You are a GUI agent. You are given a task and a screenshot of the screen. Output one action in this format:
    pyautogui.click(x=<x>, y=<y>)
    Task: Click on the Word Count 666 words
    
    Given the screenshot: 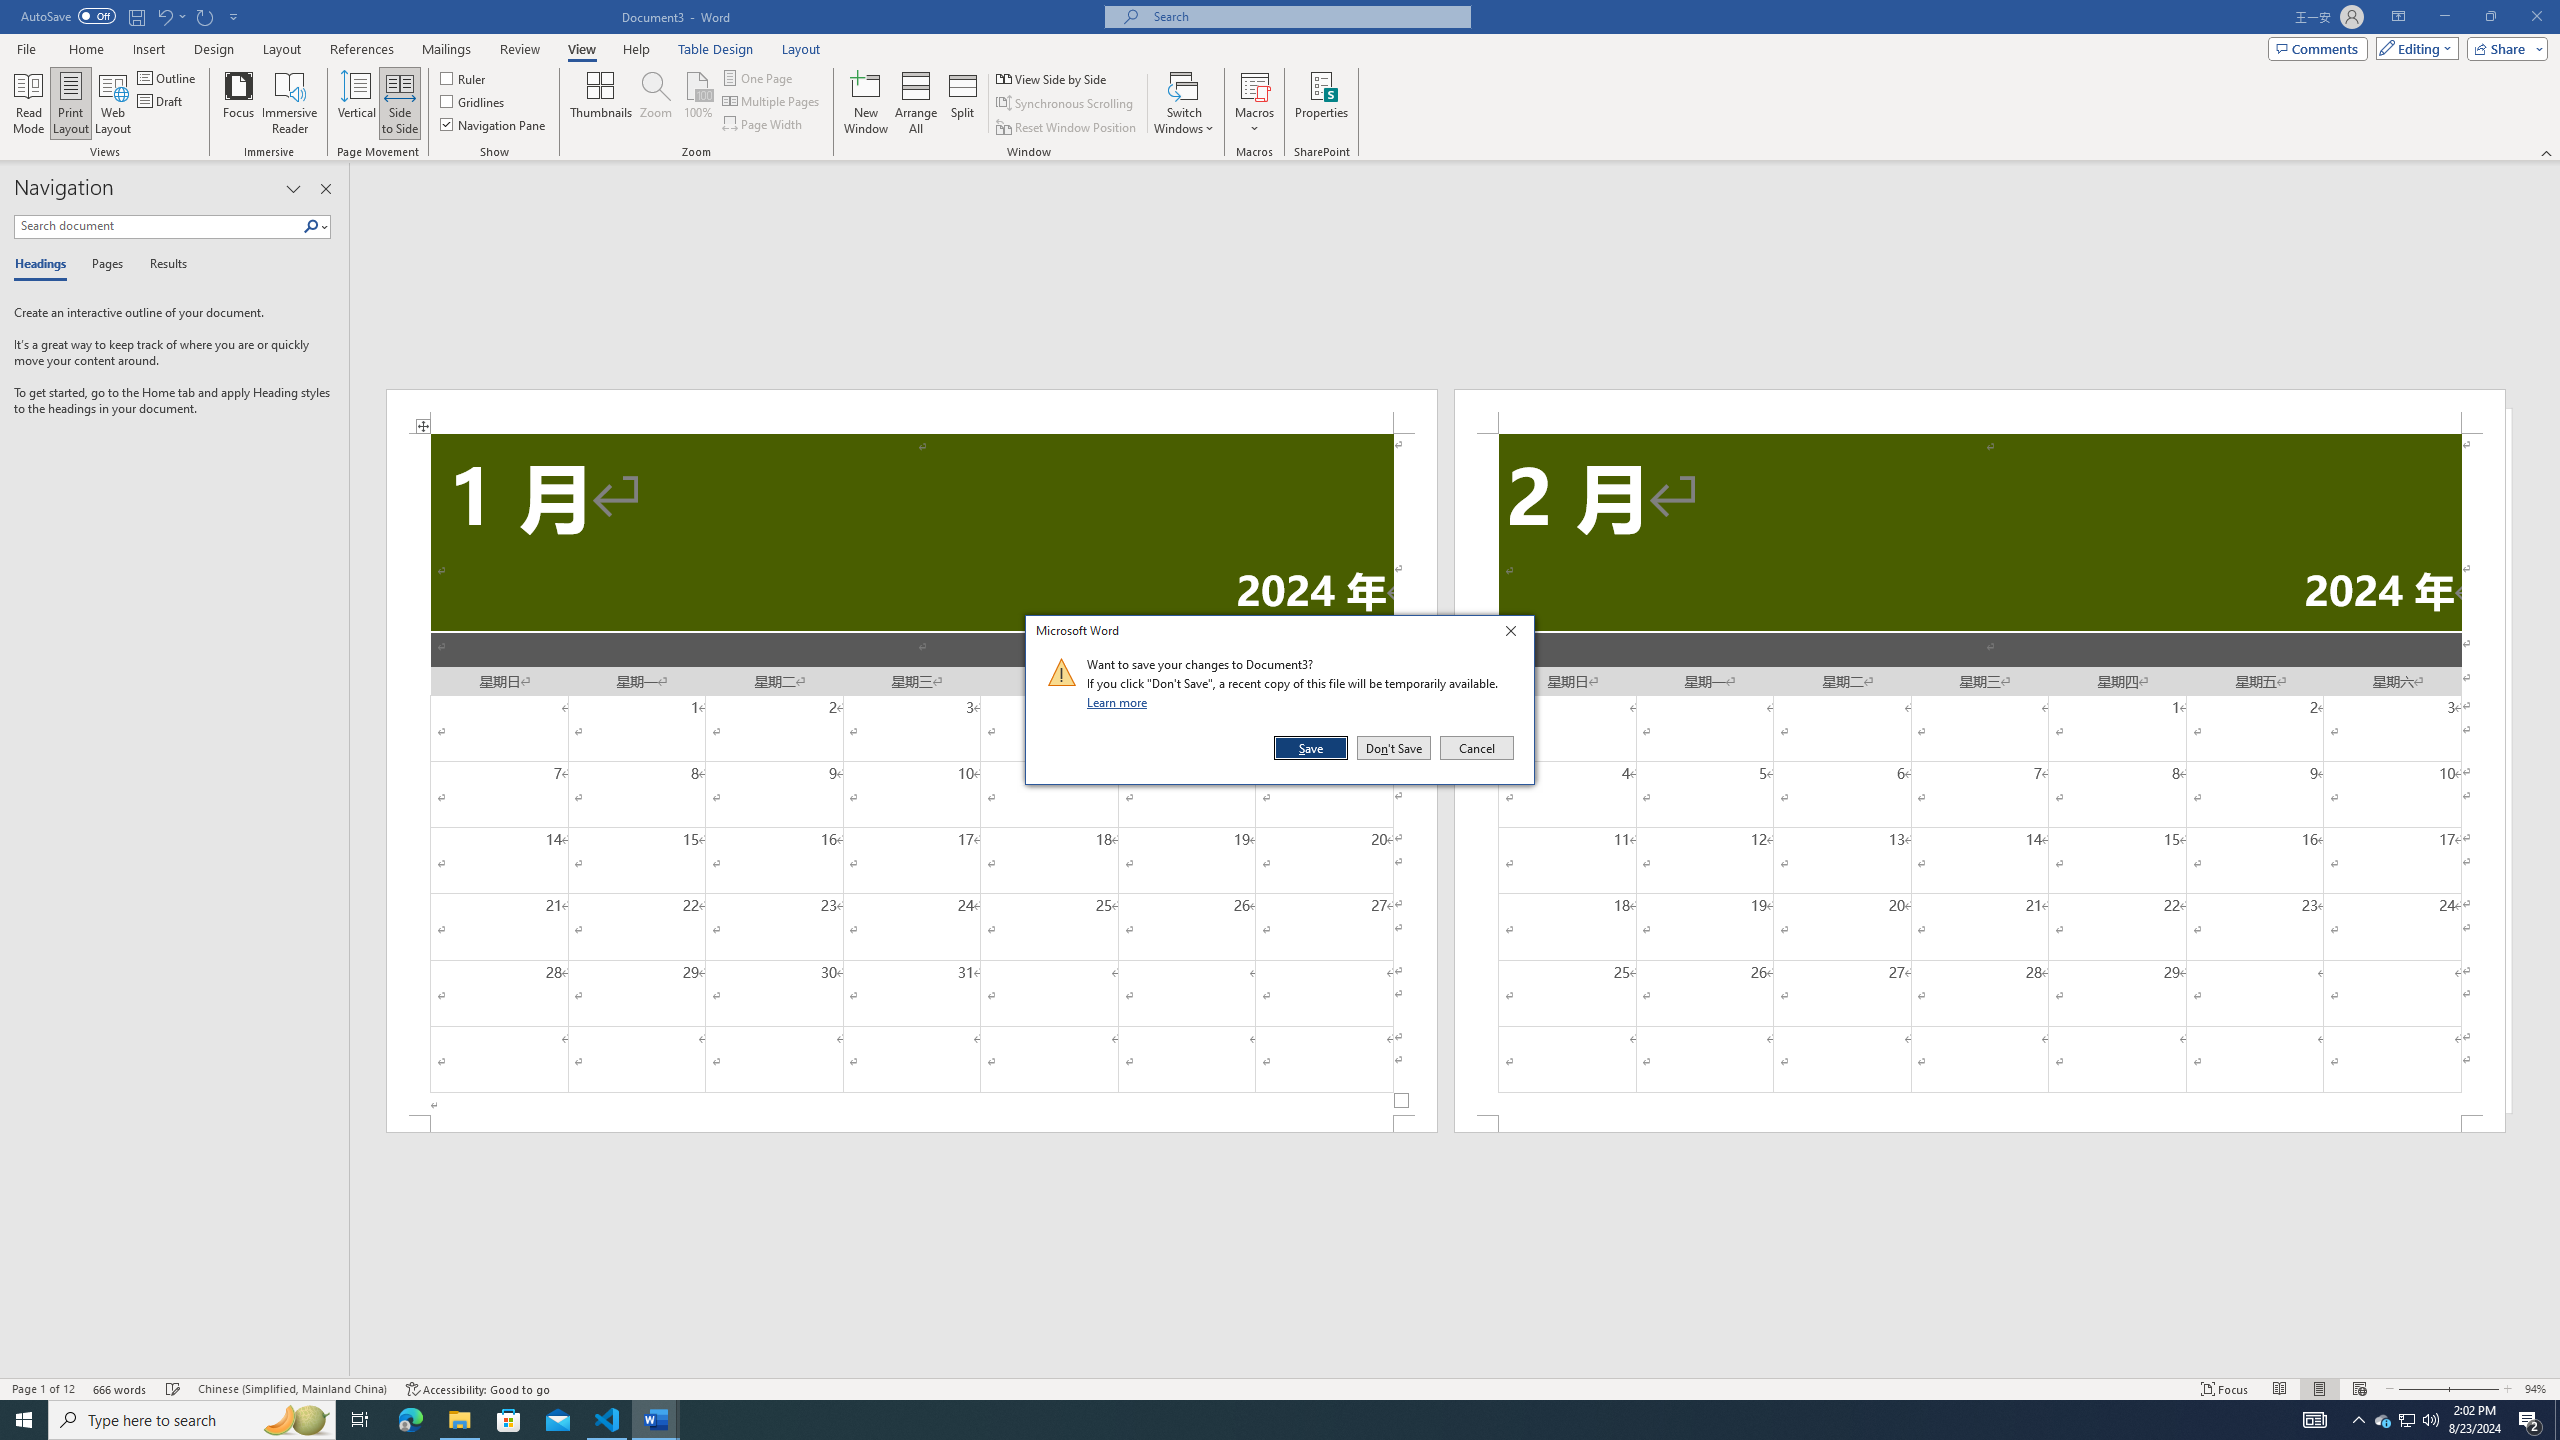 What is the action you would take?
    pyautogui.click(x=122, y=1389)
    